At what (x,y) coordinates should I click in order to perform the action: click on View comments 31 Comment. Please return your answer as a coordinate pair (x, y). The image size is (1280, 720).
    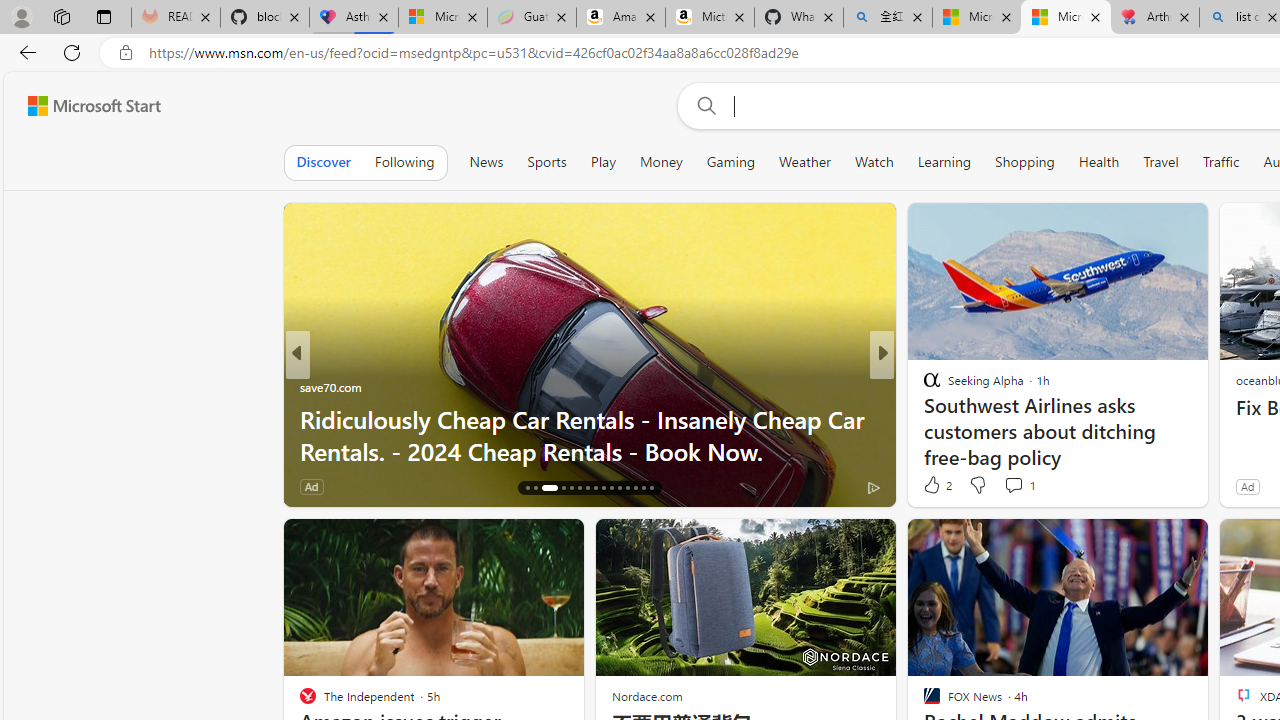
    Looking at the image, I should click on (1020, 486).